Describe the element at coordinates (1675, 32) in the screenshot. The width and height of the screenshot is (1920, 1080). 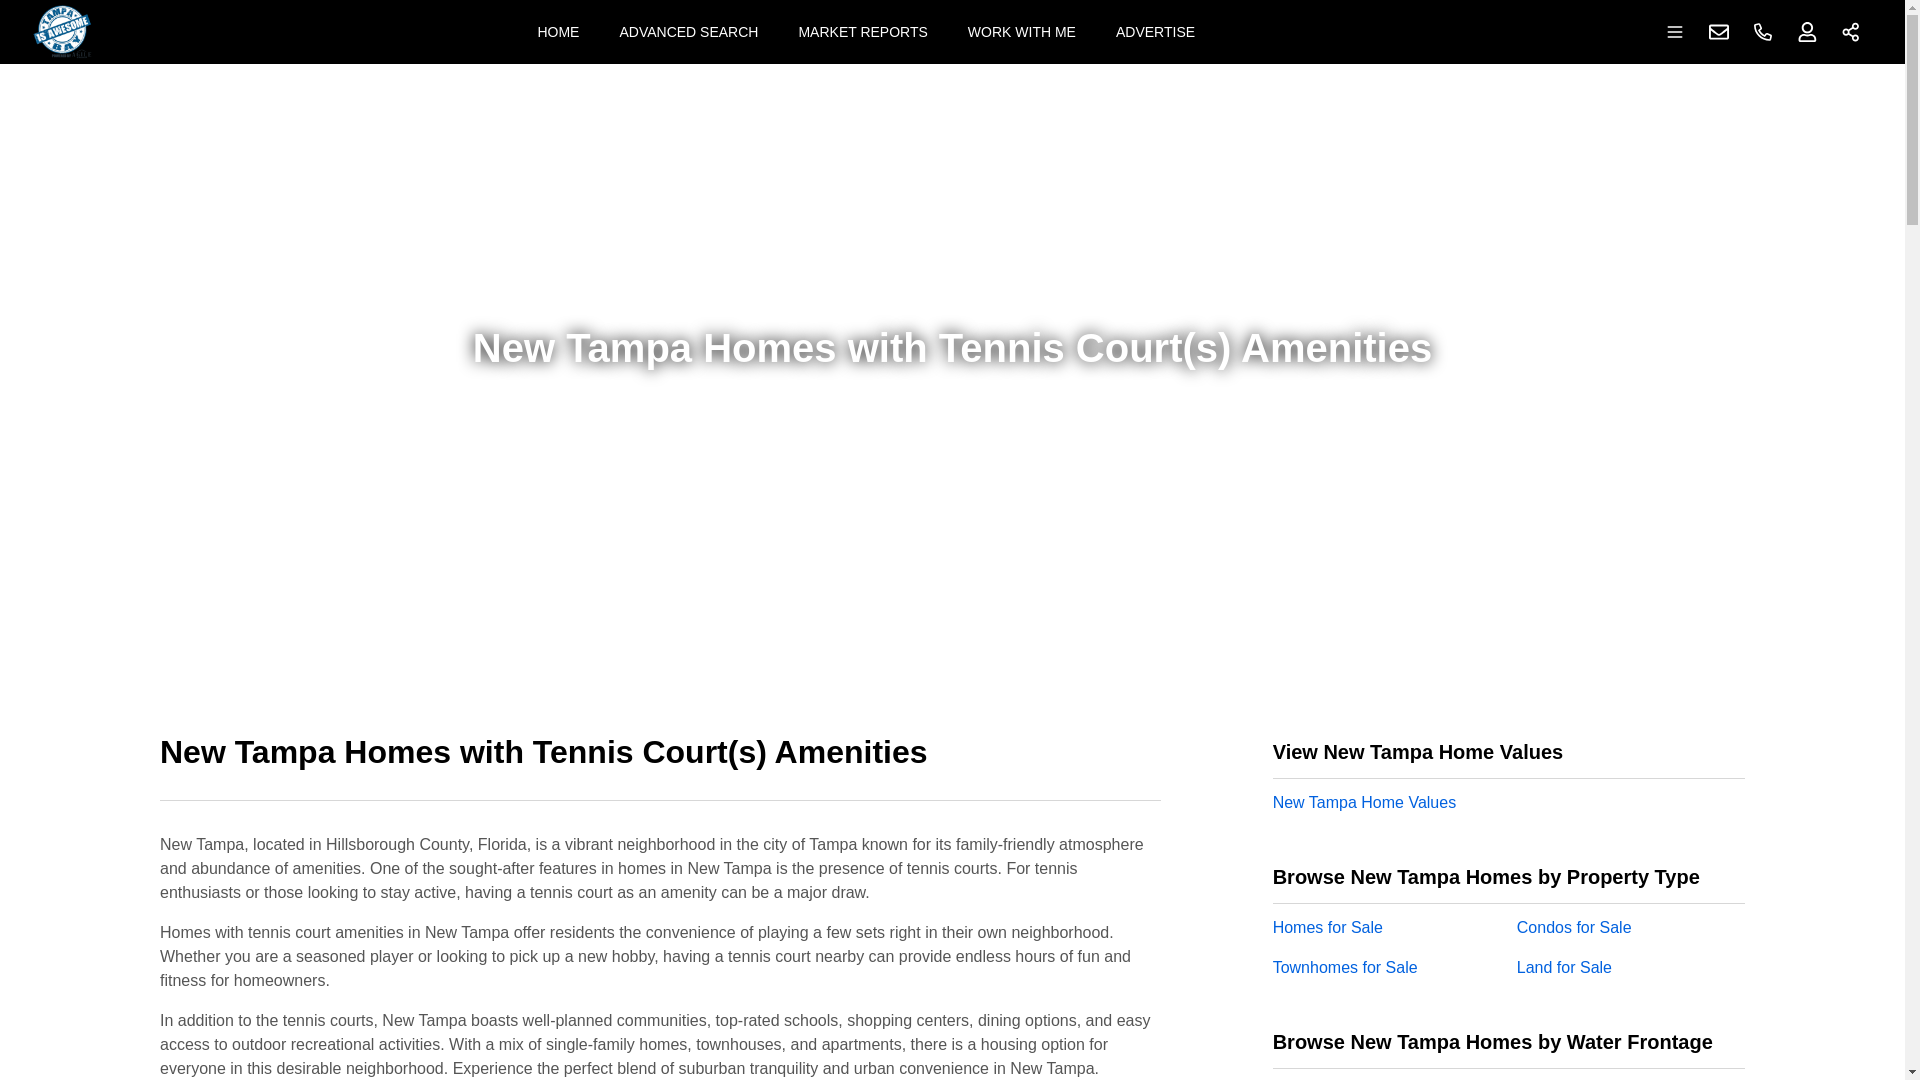
I see `Open main menu` at that location.